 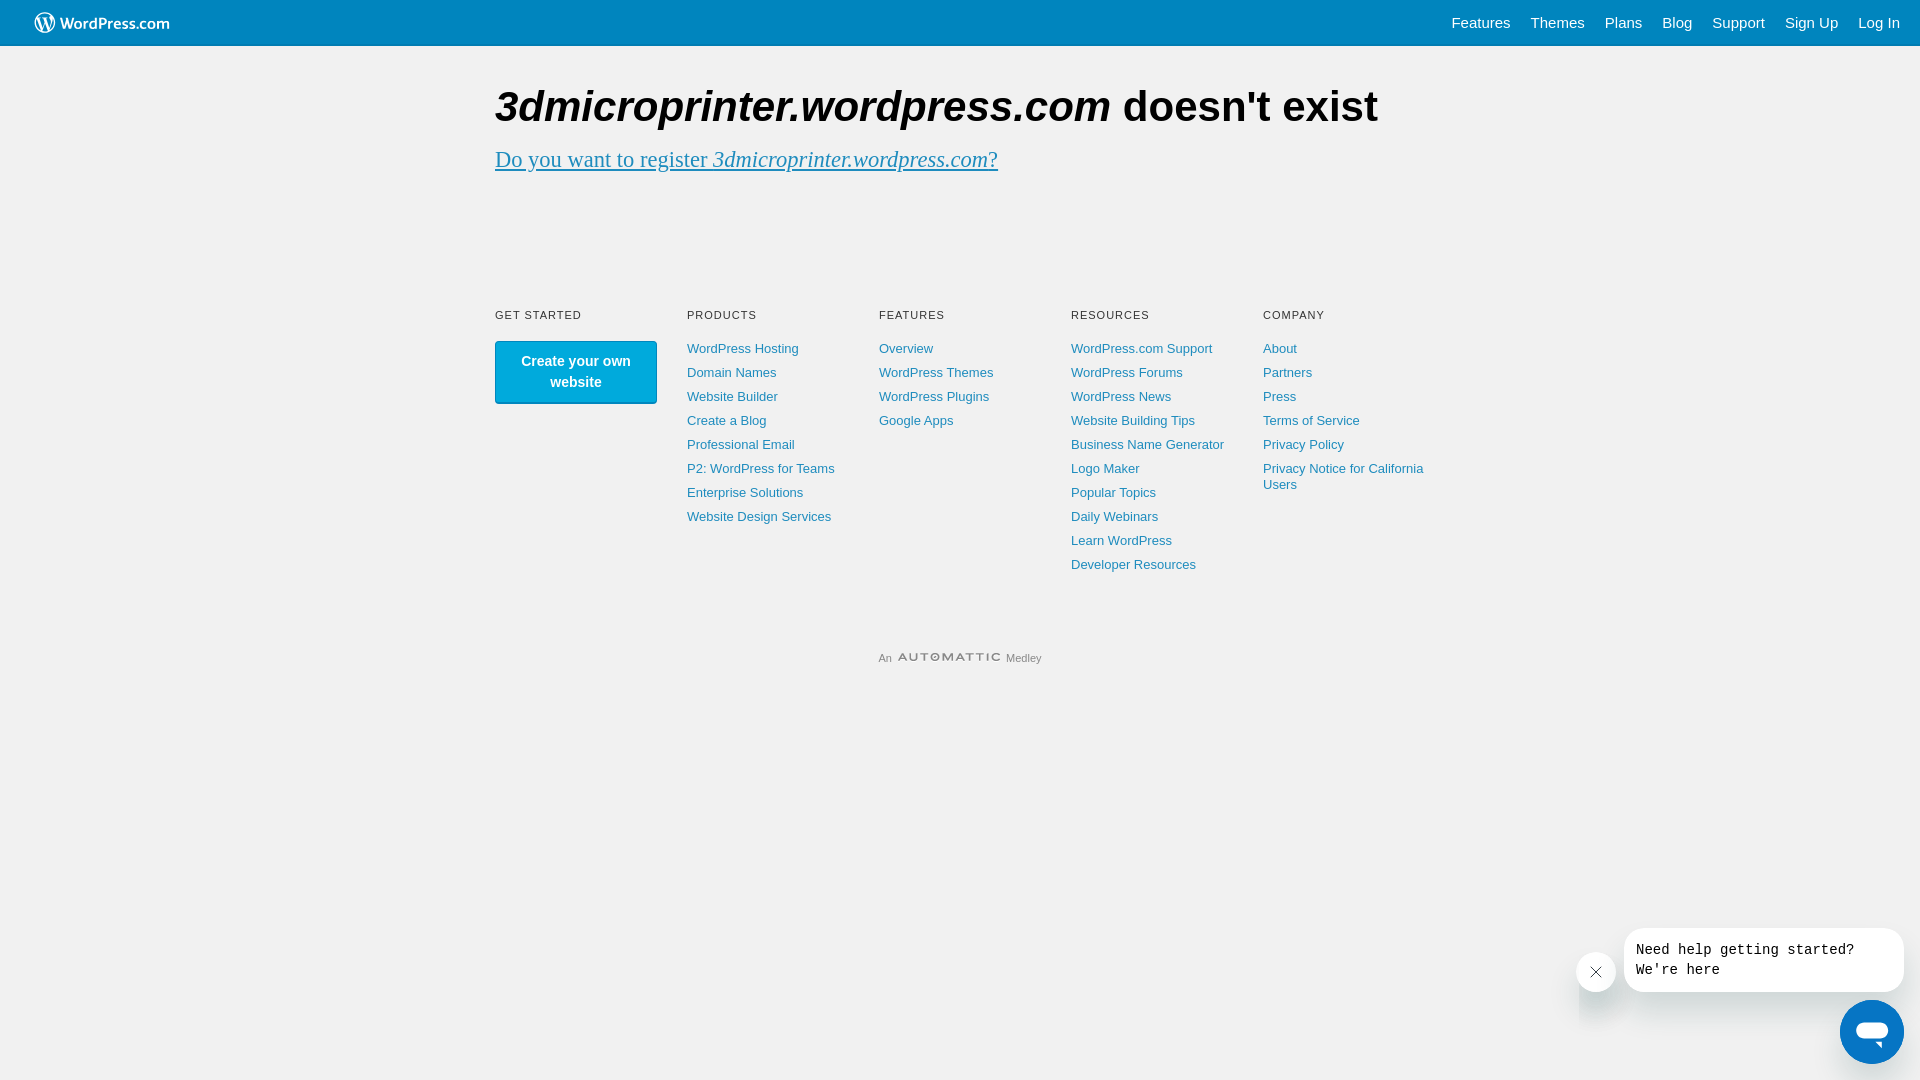 What do you see at coordinates (576, 372) in the screenshot?
I see `Create your own website` at bounding box center [576, 372].